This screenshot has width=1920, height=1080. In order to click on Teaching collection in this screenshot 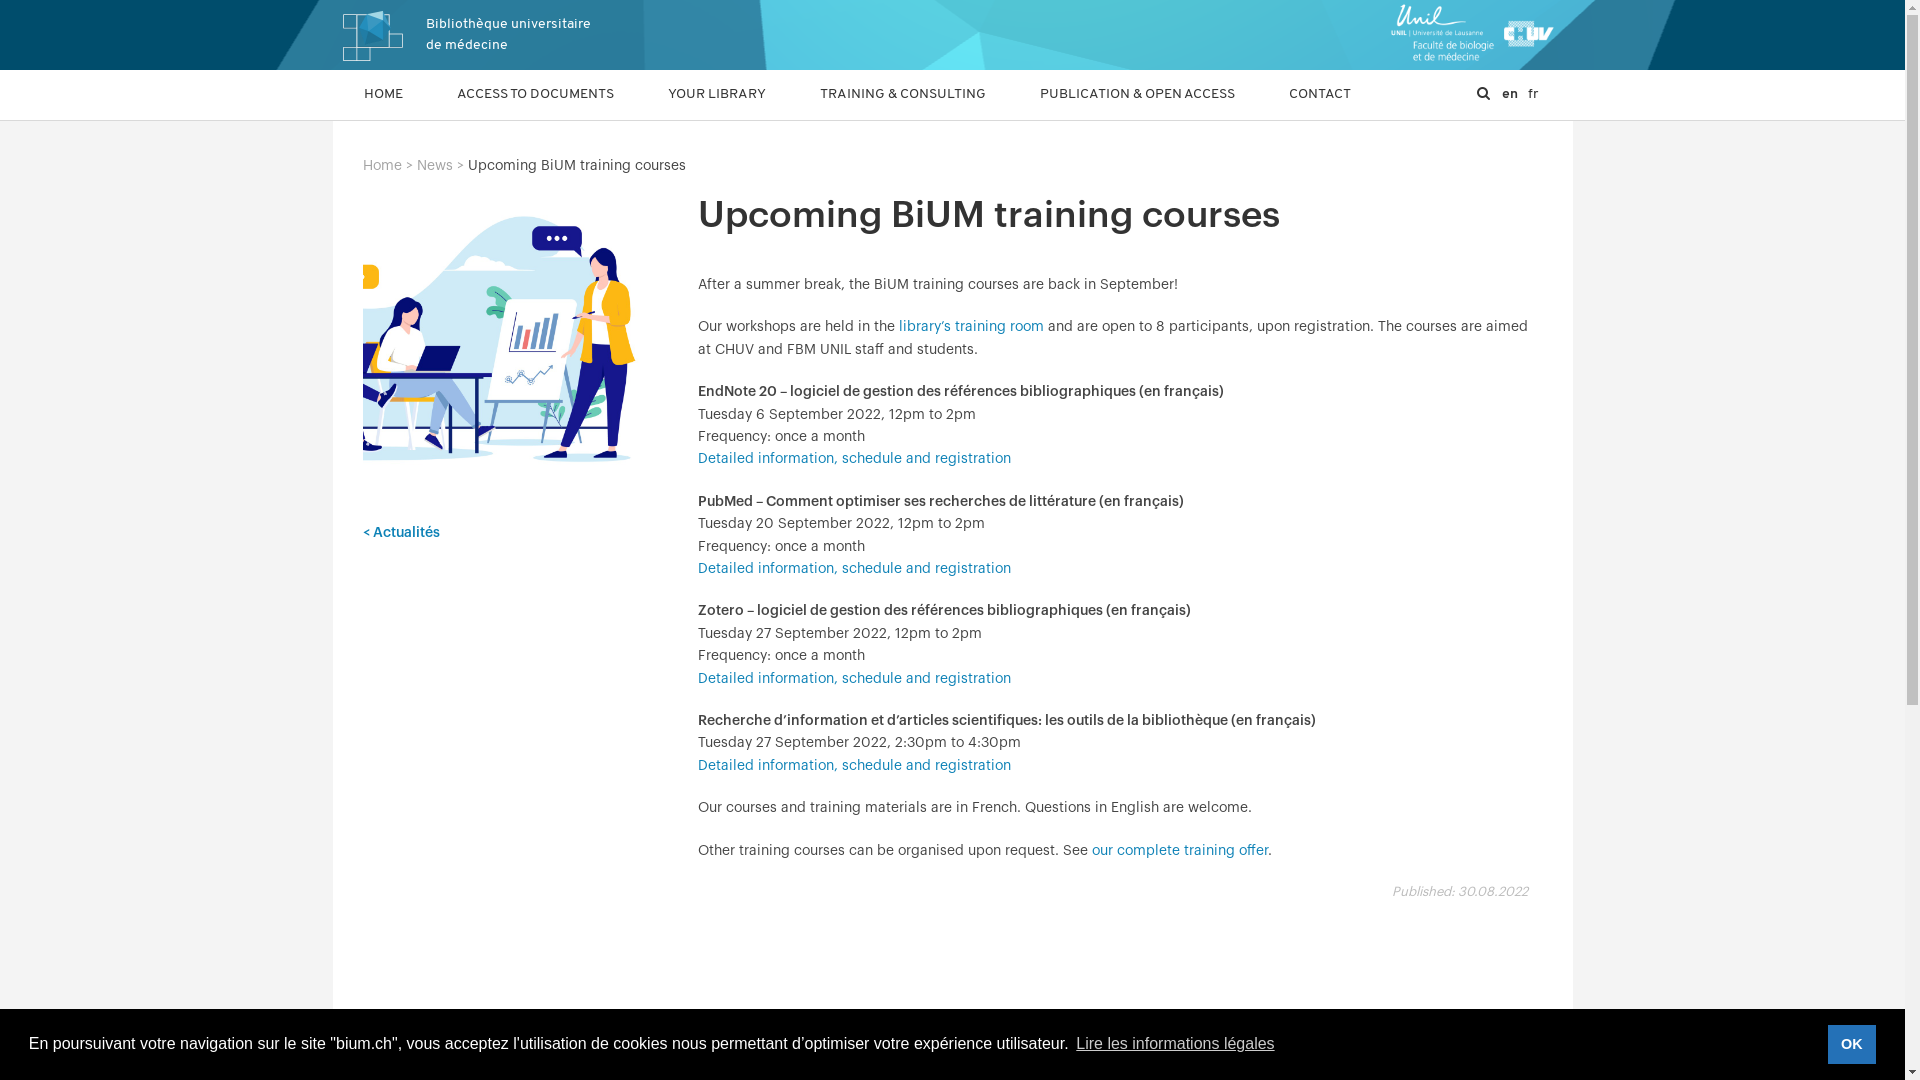, I will do `click(730, 673)`.